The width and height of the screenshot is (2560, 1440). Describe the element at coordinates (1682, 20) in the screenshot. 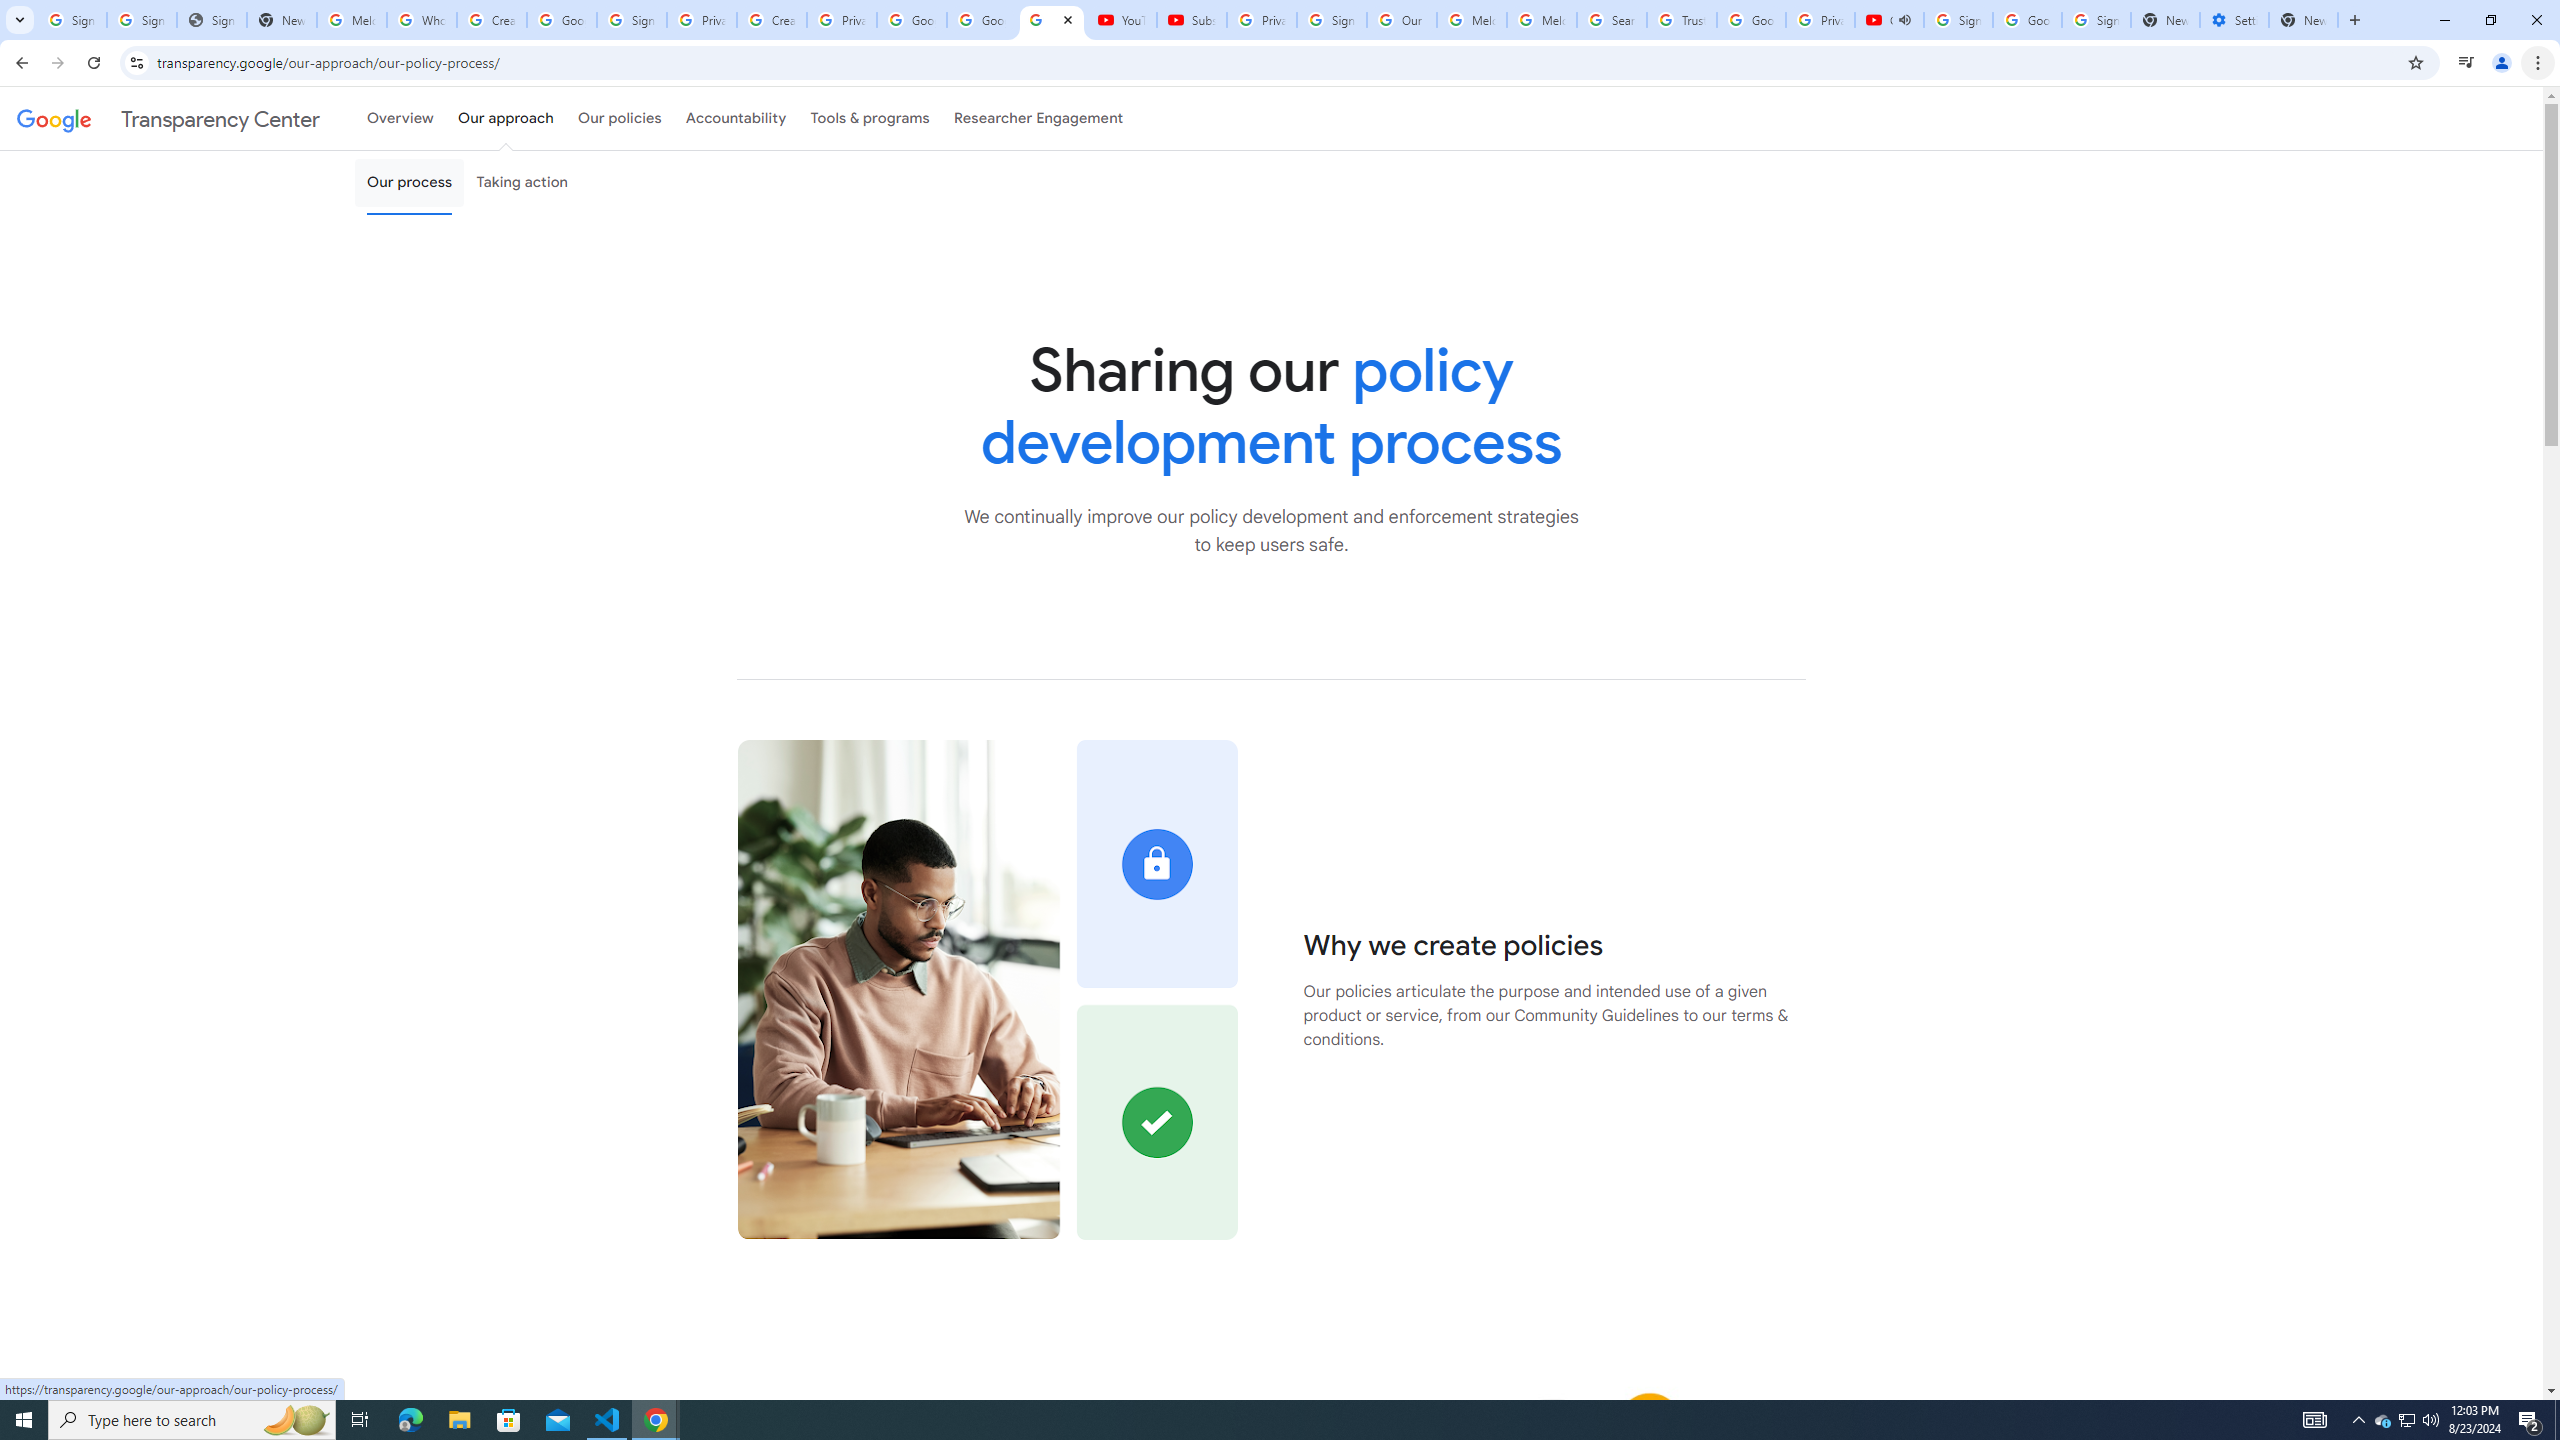

I see `Trusted Information and Content - Google Safety Center` at that location.